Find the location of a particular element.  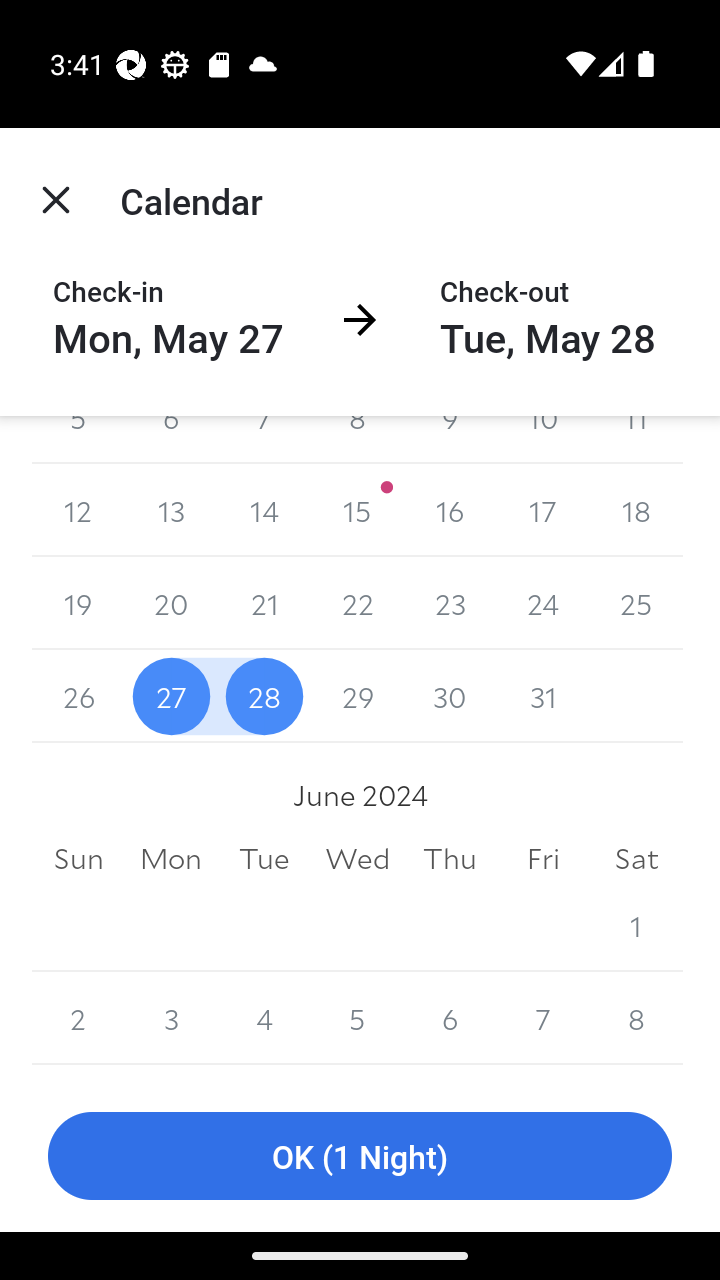

24 24 May 2024 is located at coordinates (542, 603).